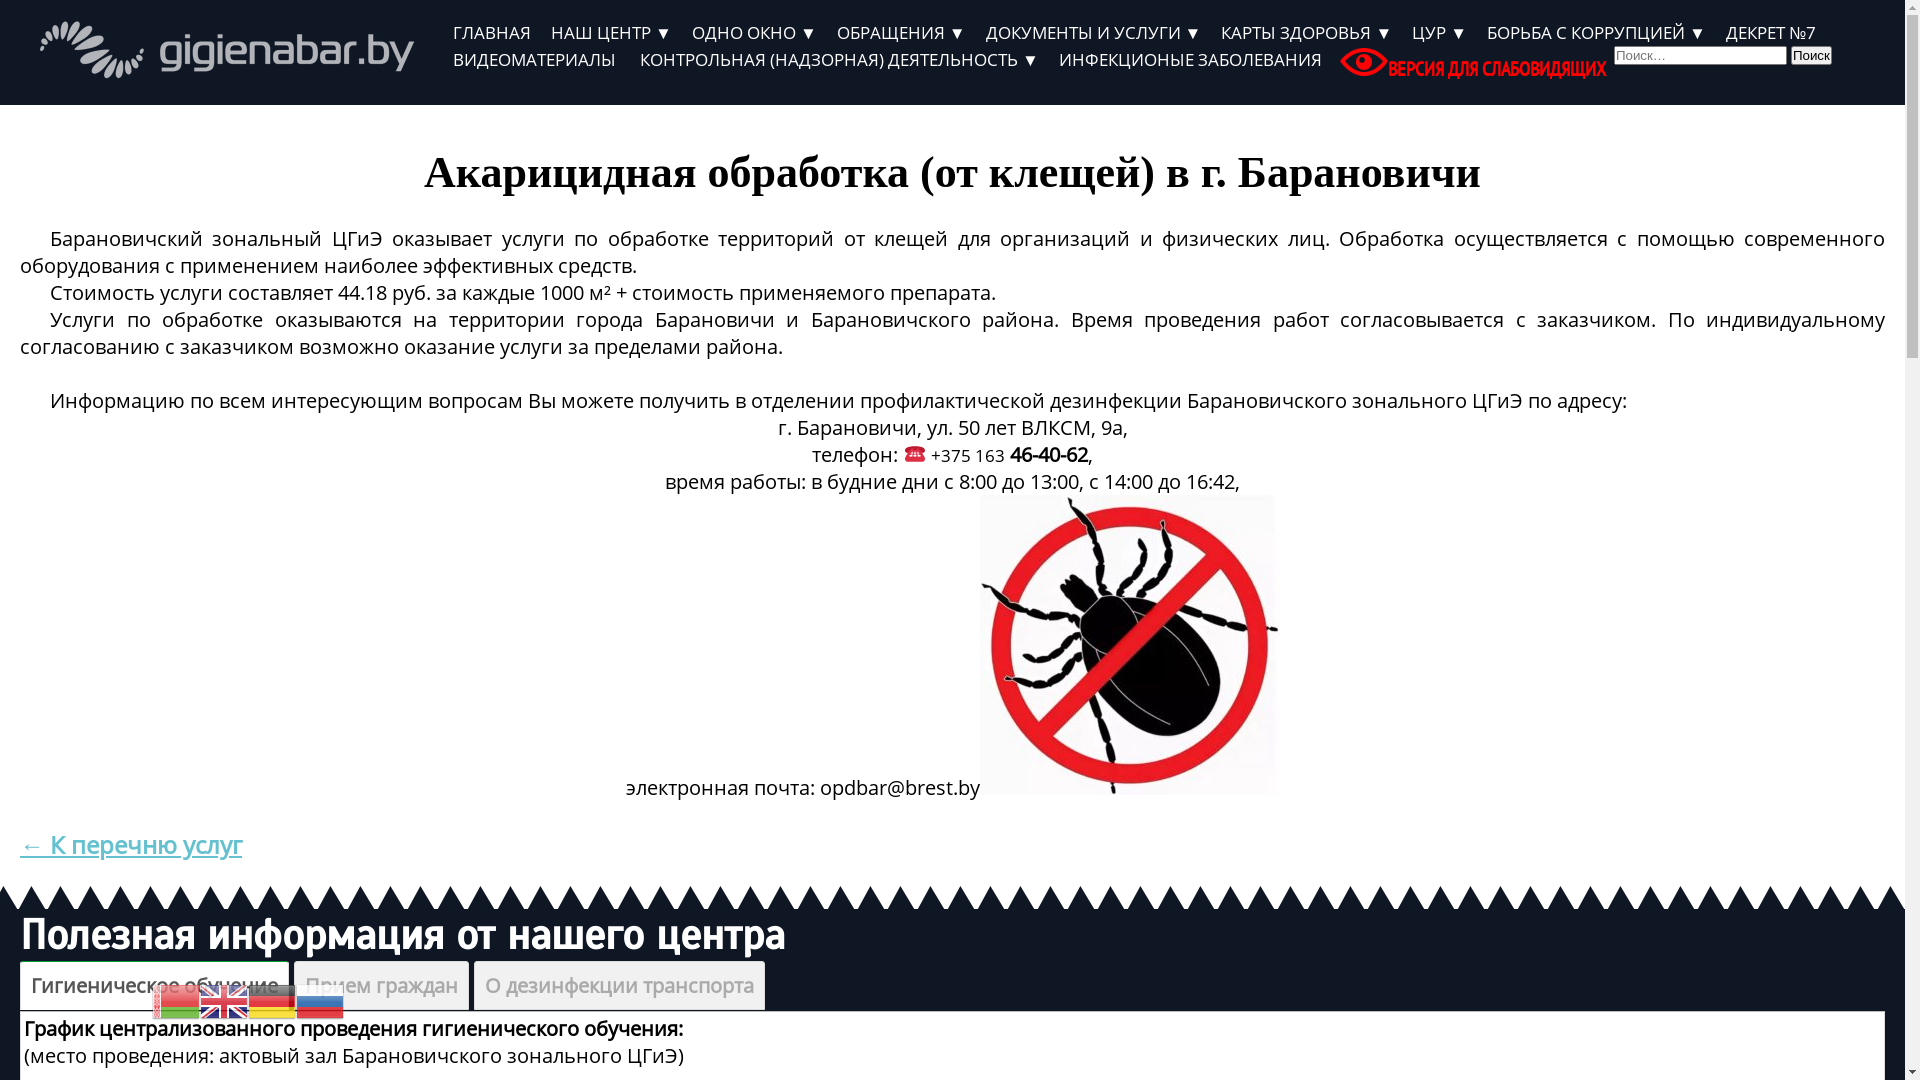 This screenshot has width=1920, height=1080. I want to click on Belarusian, so click(176, 1000).